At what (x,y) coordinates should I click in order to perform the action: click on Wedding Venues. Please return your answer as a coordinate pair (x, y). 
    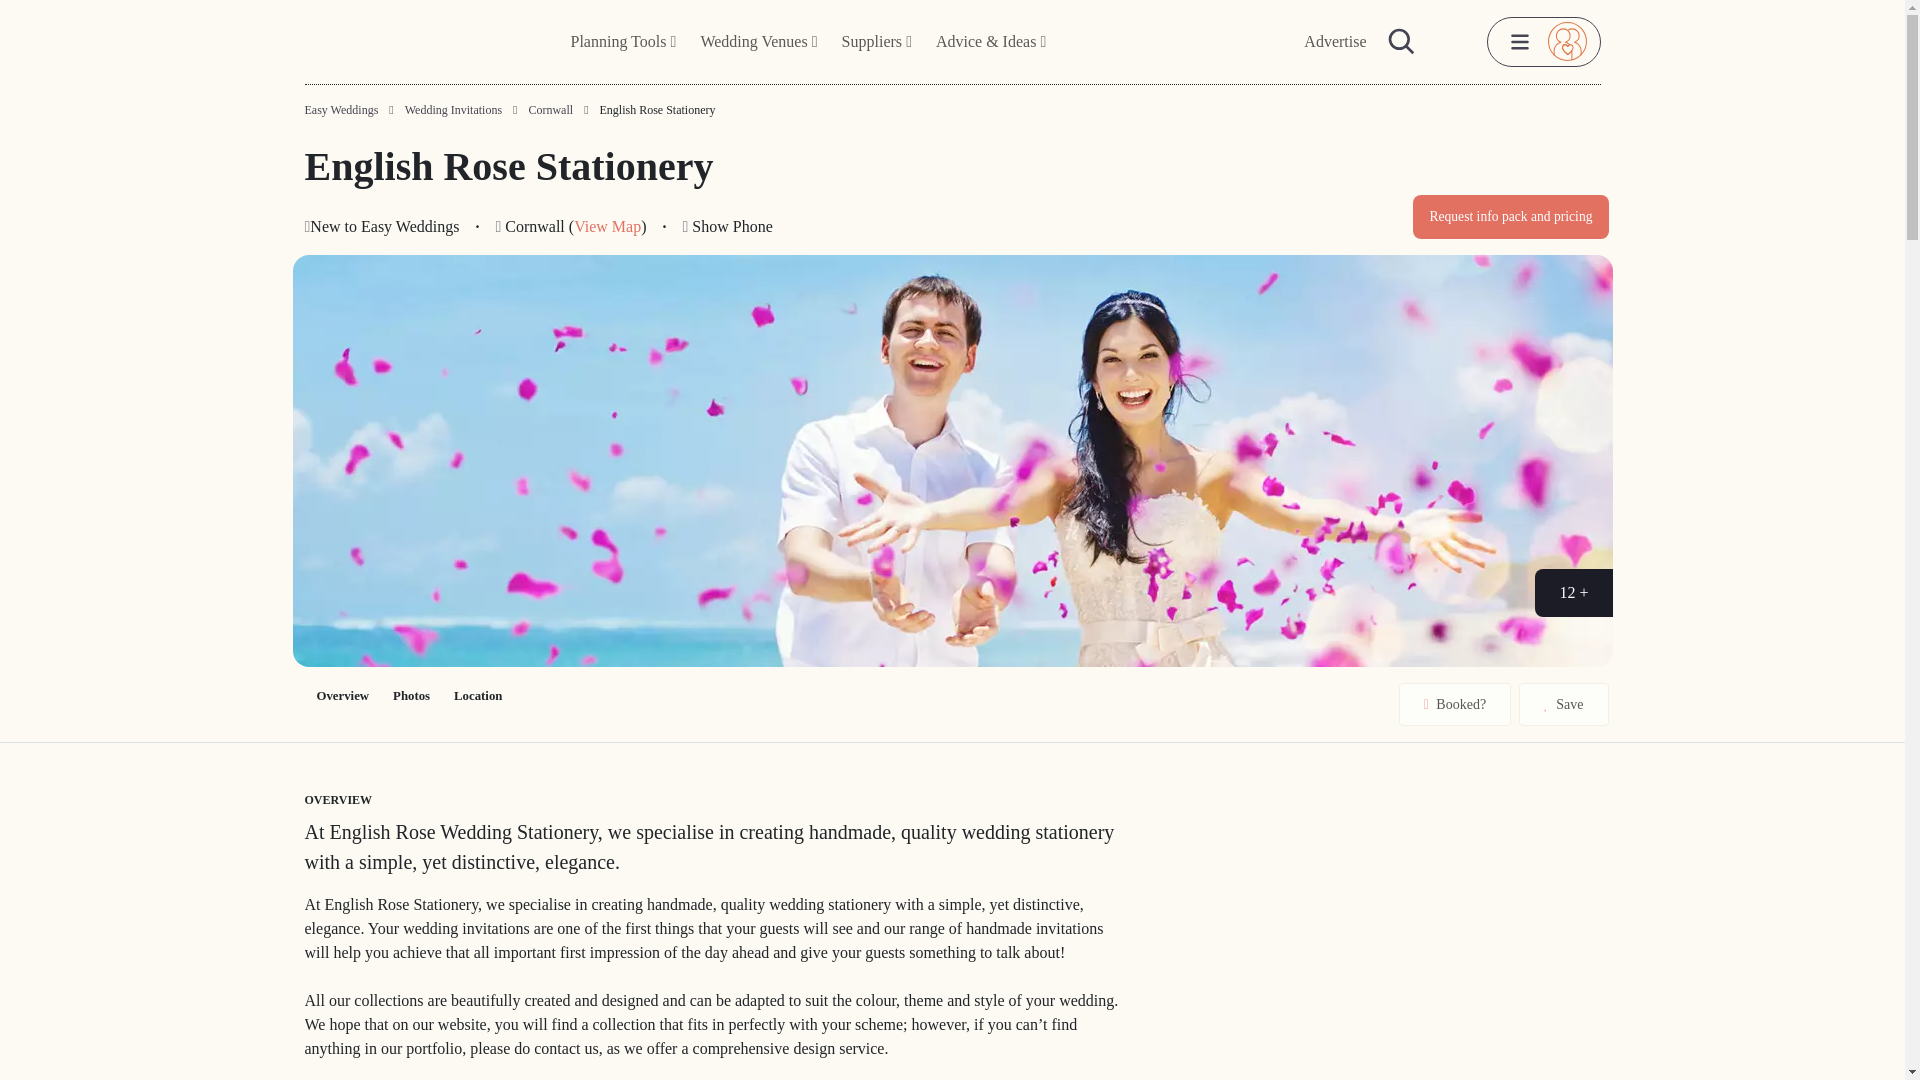
    Looking at the image, I should click on (758, 42).